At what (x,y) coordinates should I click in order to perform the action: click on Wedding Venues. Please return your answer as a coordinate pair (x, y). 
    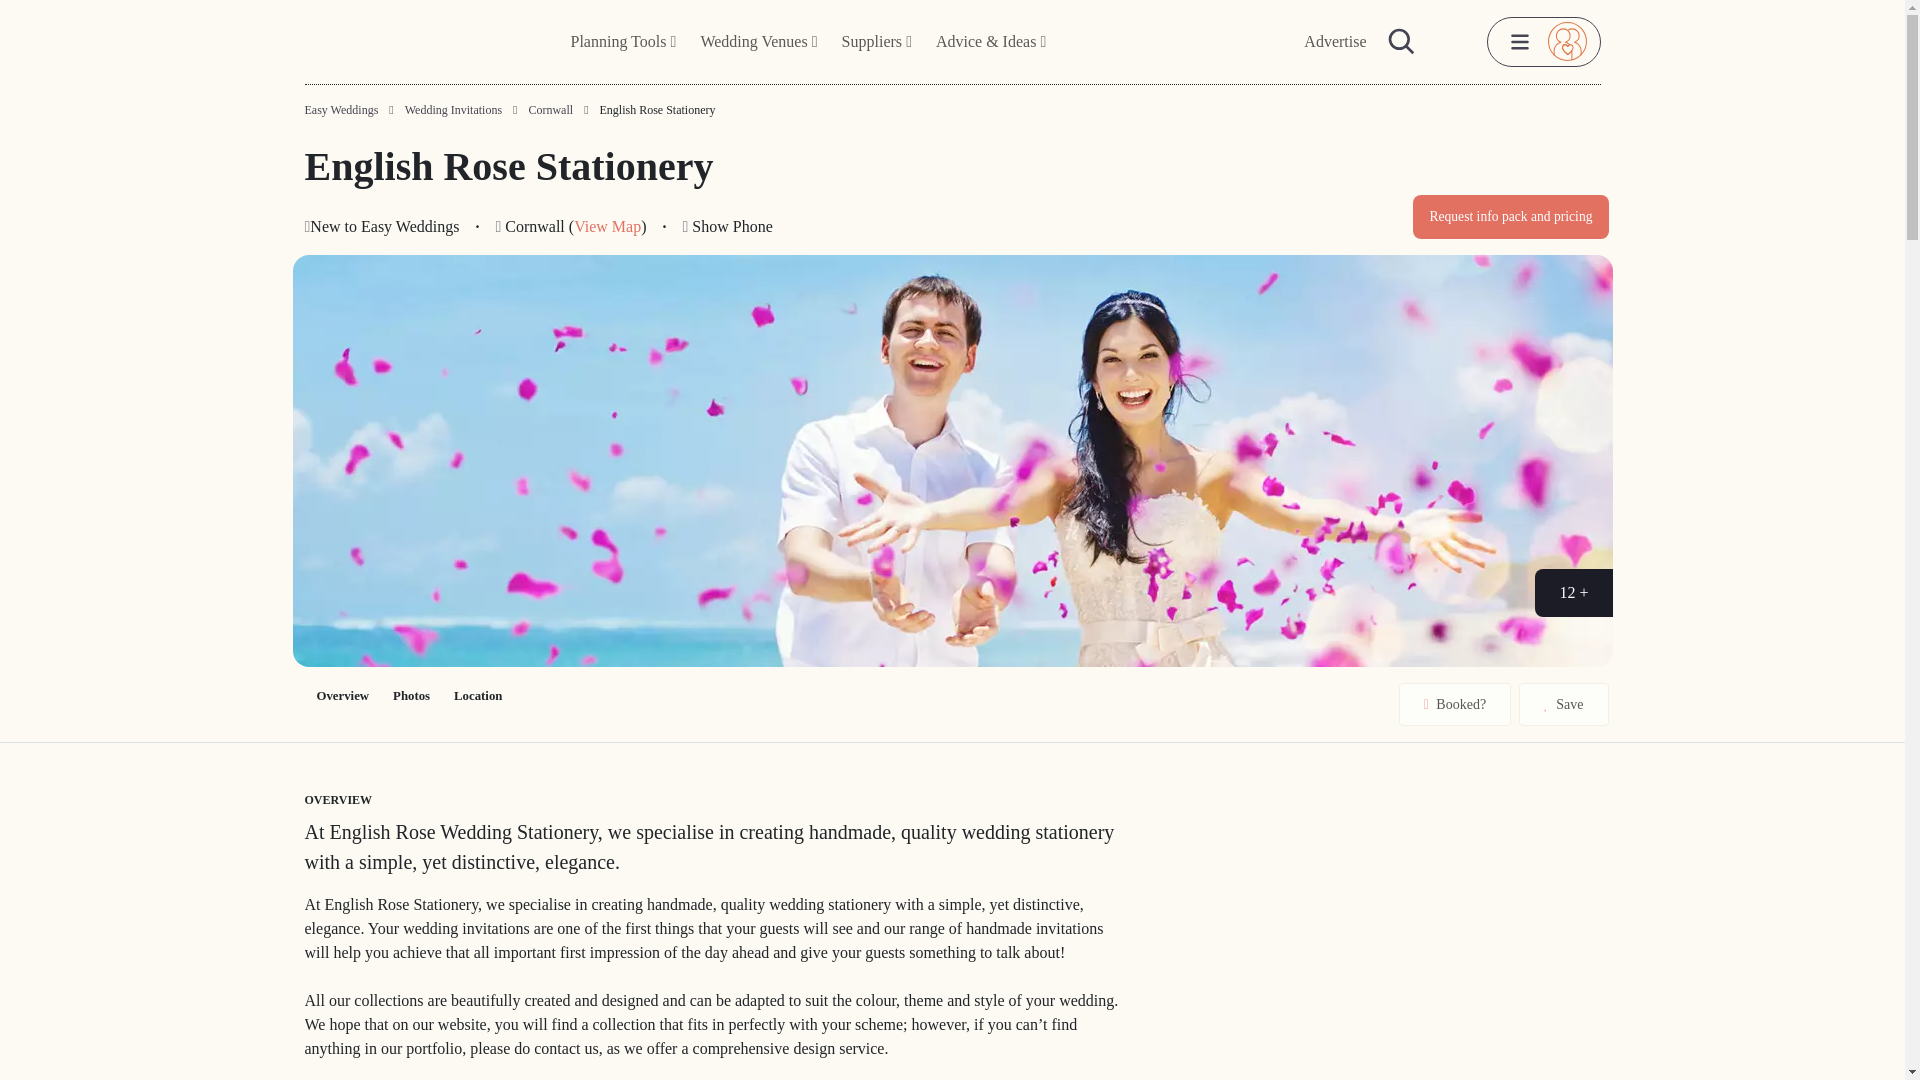
    Looking at the image, I should click on (758, 42).